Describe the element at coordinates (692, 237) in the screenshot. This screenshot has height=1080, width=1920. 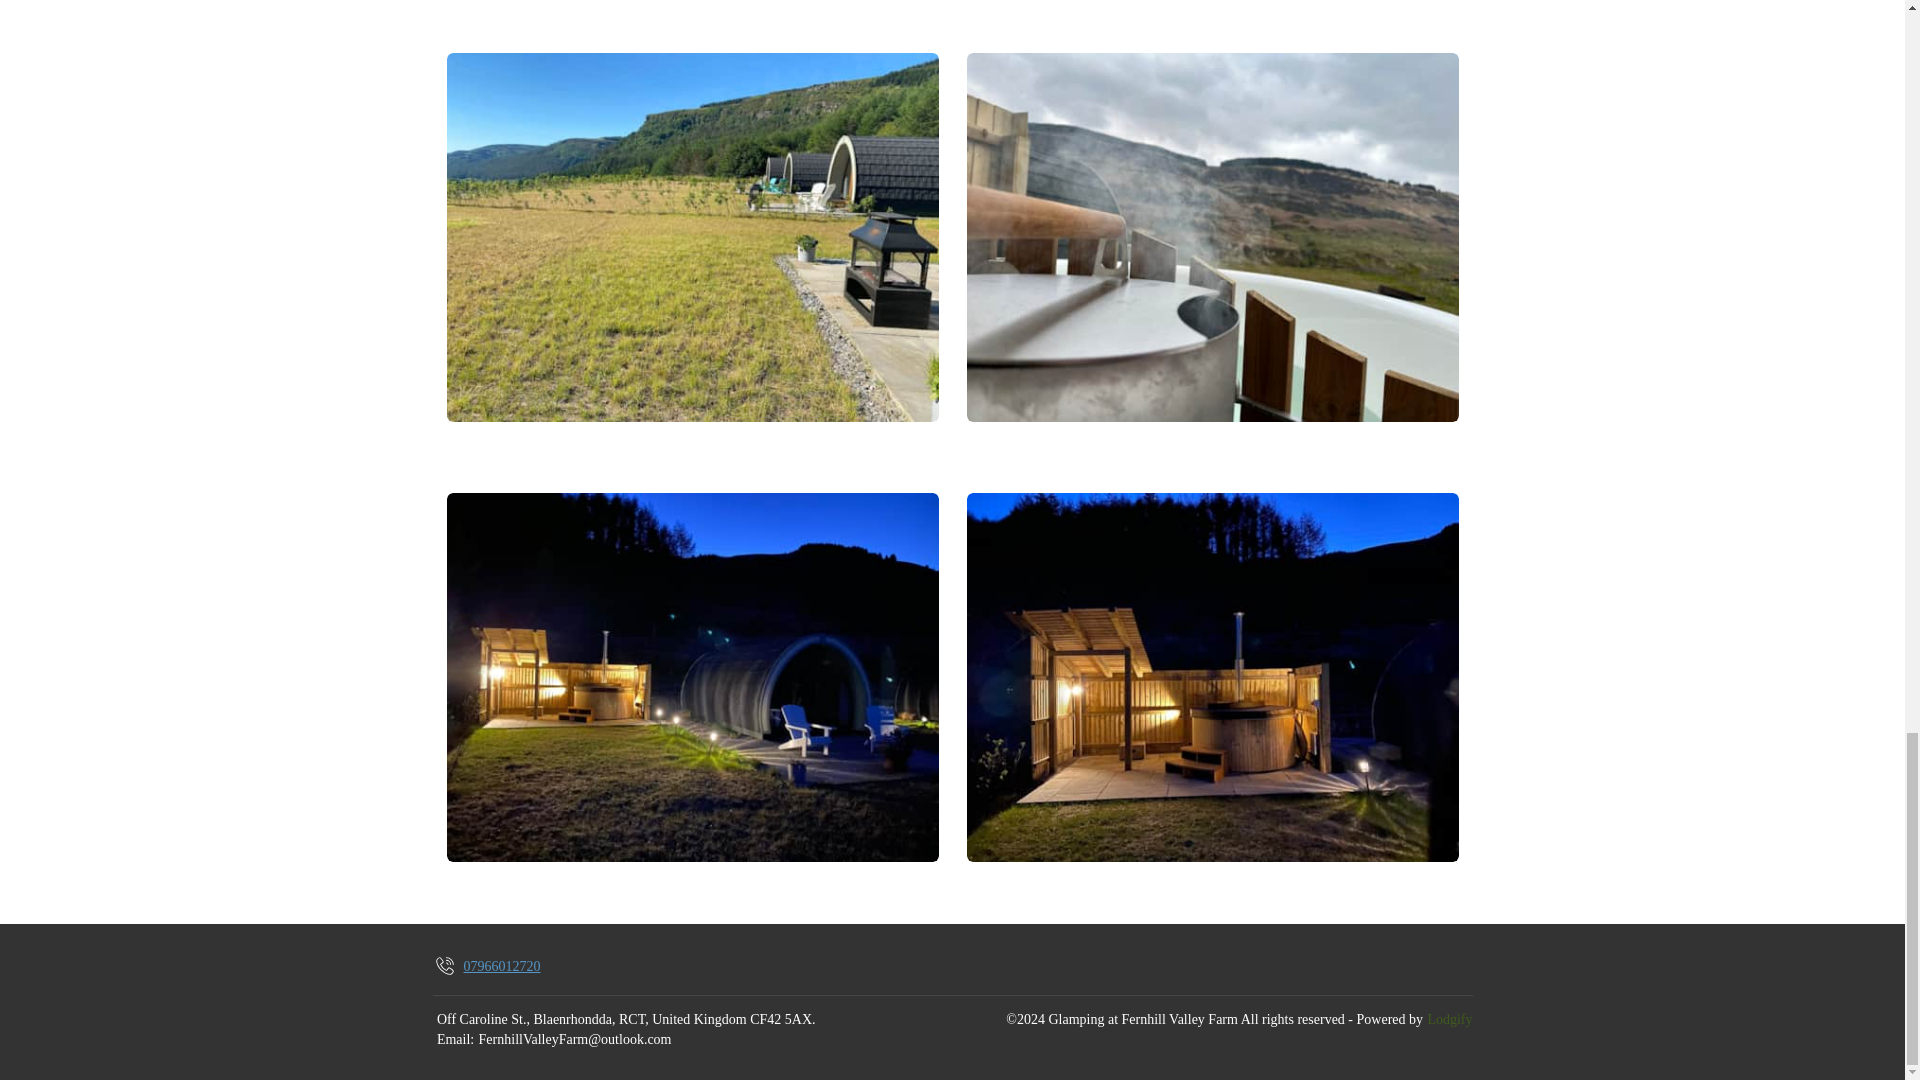
I see `Image Title` at that location.